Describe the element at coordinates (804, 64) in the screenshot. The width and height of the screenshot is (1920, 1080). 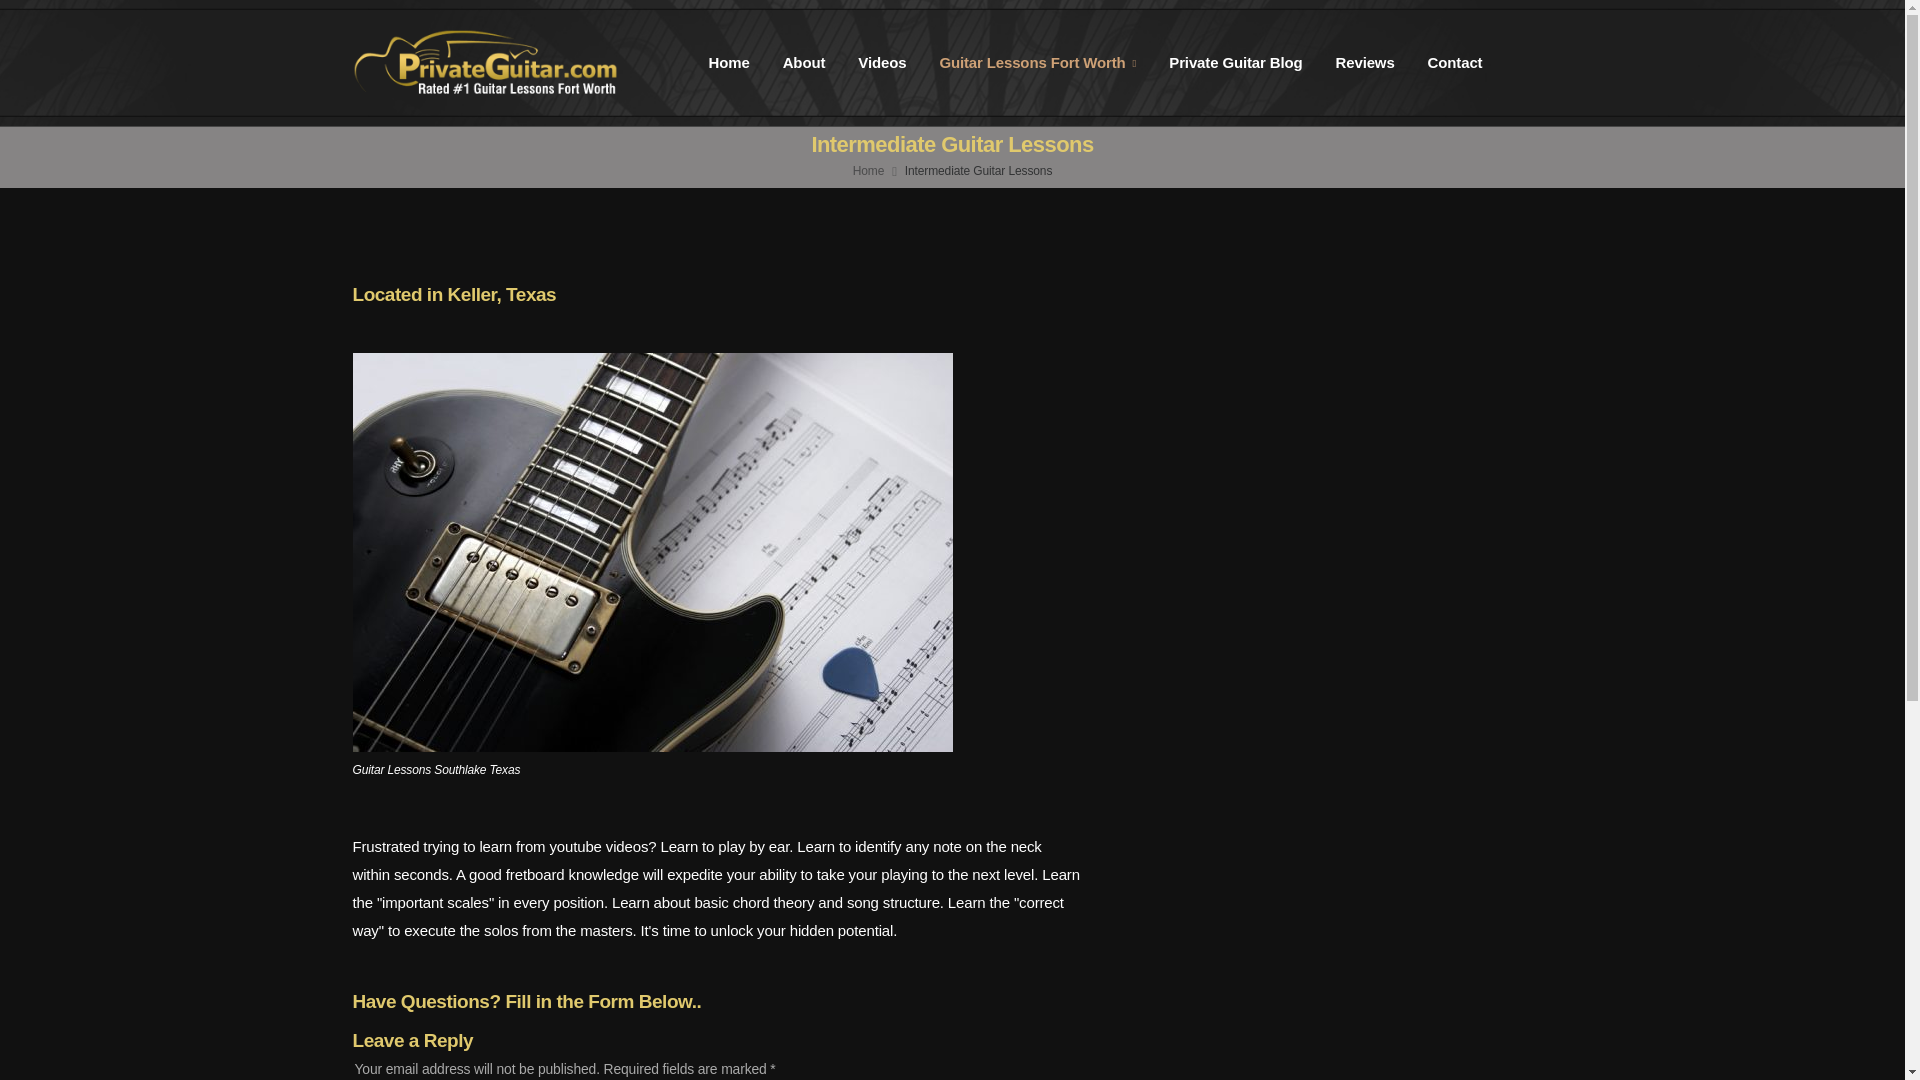
I see `About` at that location.